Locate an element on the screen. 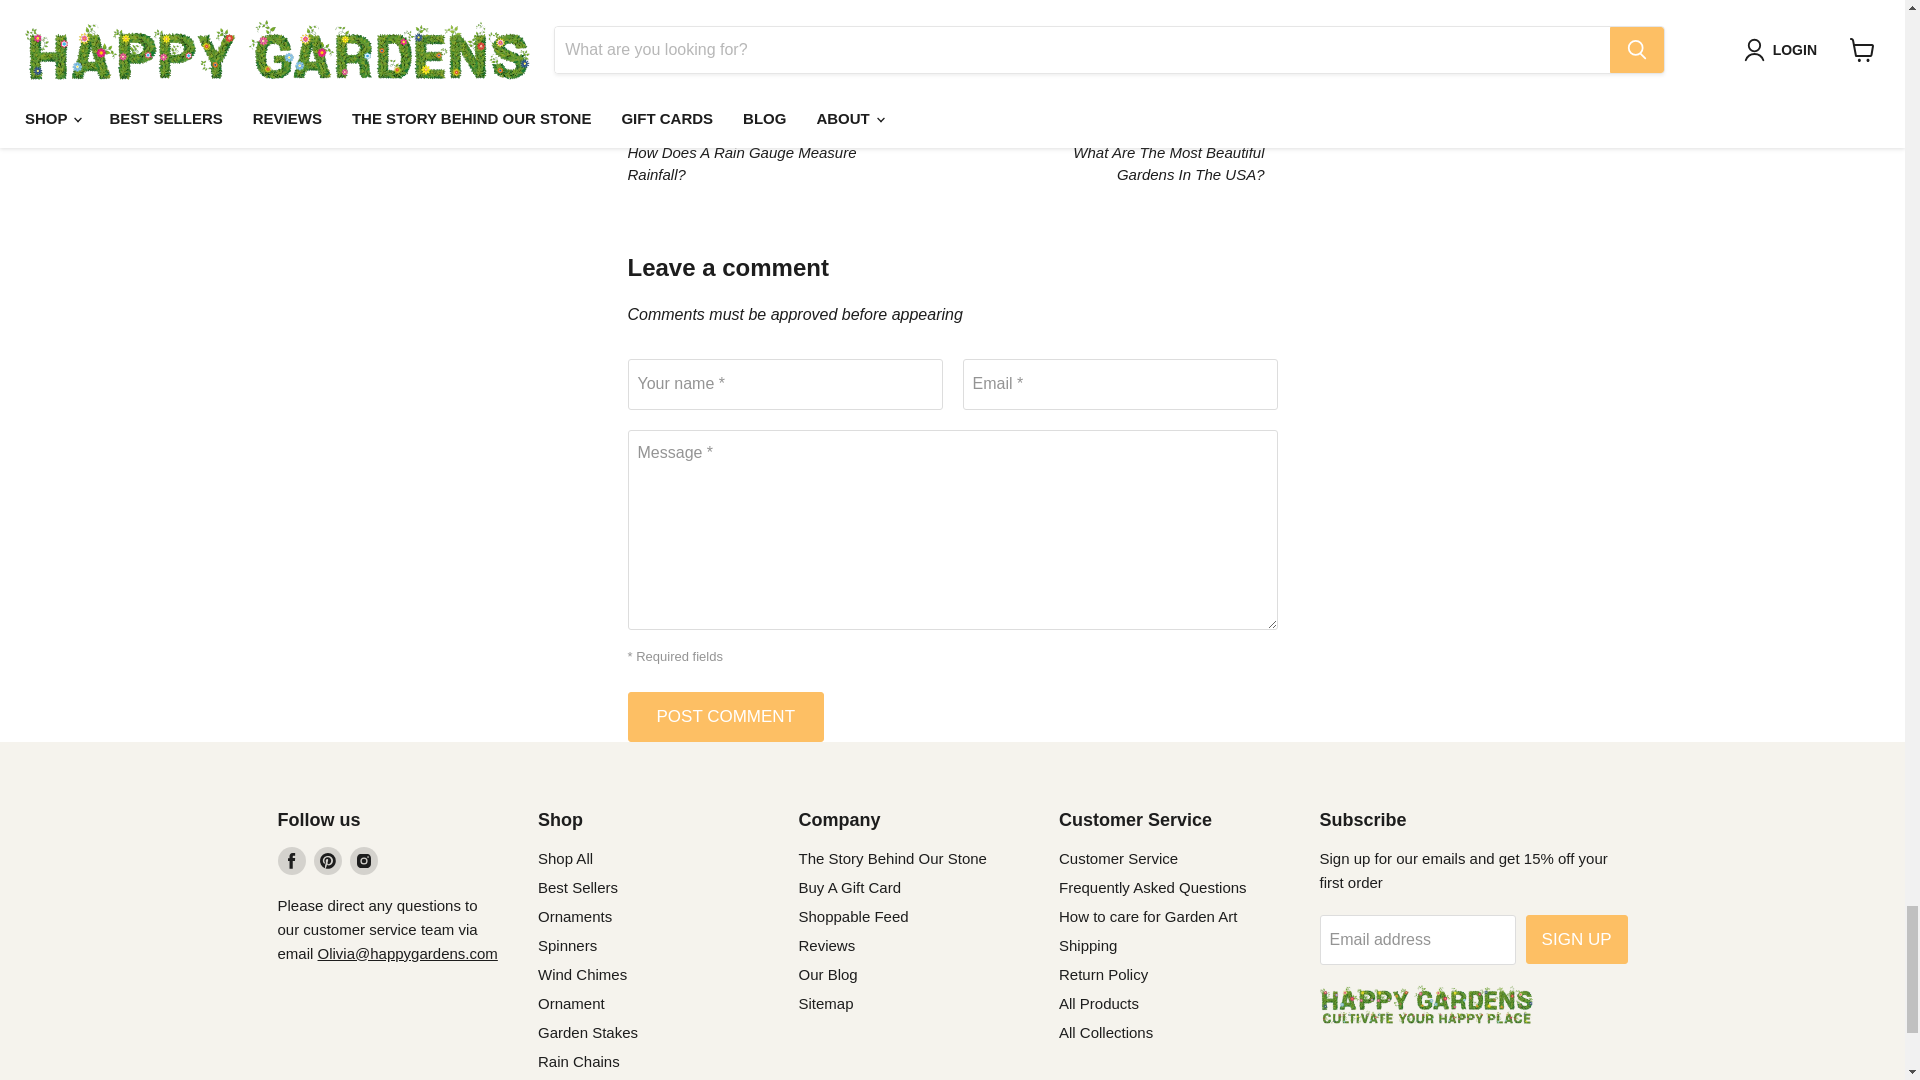 The height and width of the screenshot is (1080, 1920). Pinterest is located at coordinates (328, 860).